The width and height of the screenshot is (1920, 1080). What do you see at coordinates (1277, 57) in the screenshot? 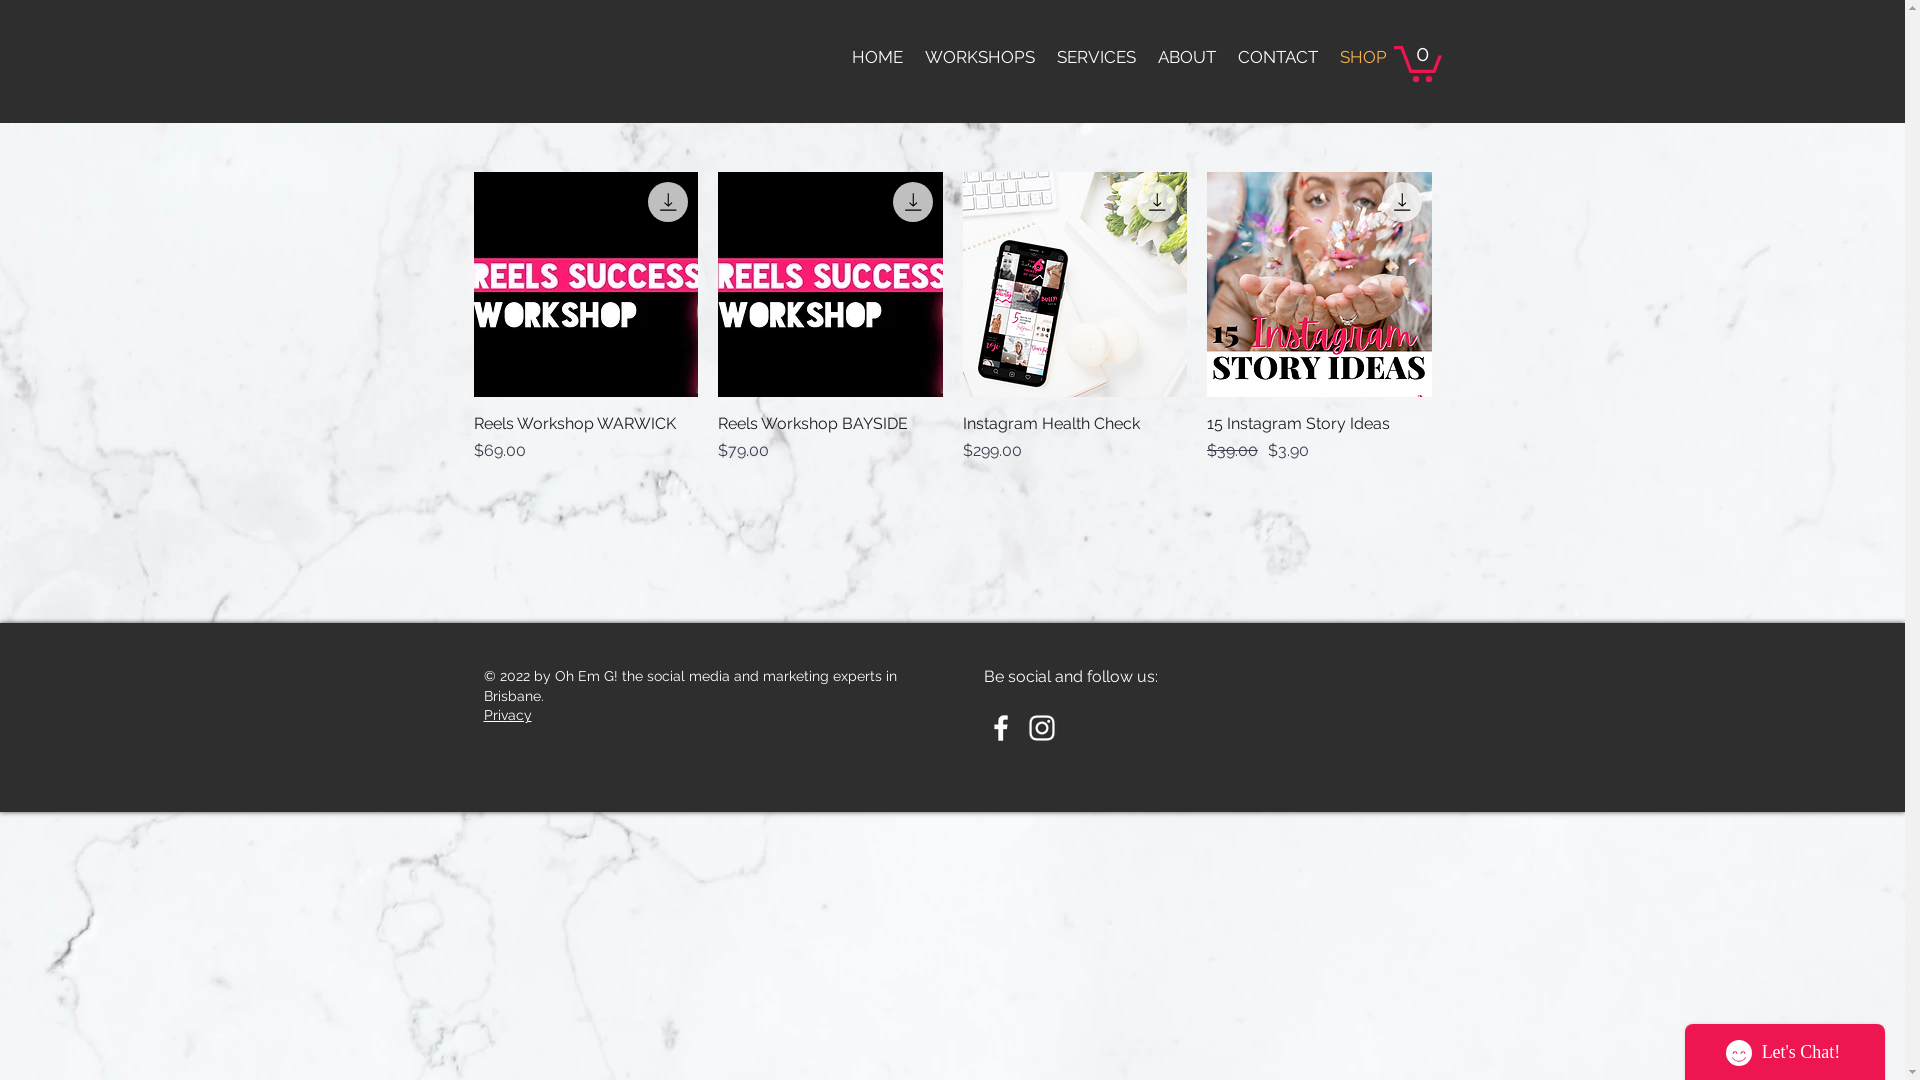
I see `CONTACT` at bounding box center [1277, 57].